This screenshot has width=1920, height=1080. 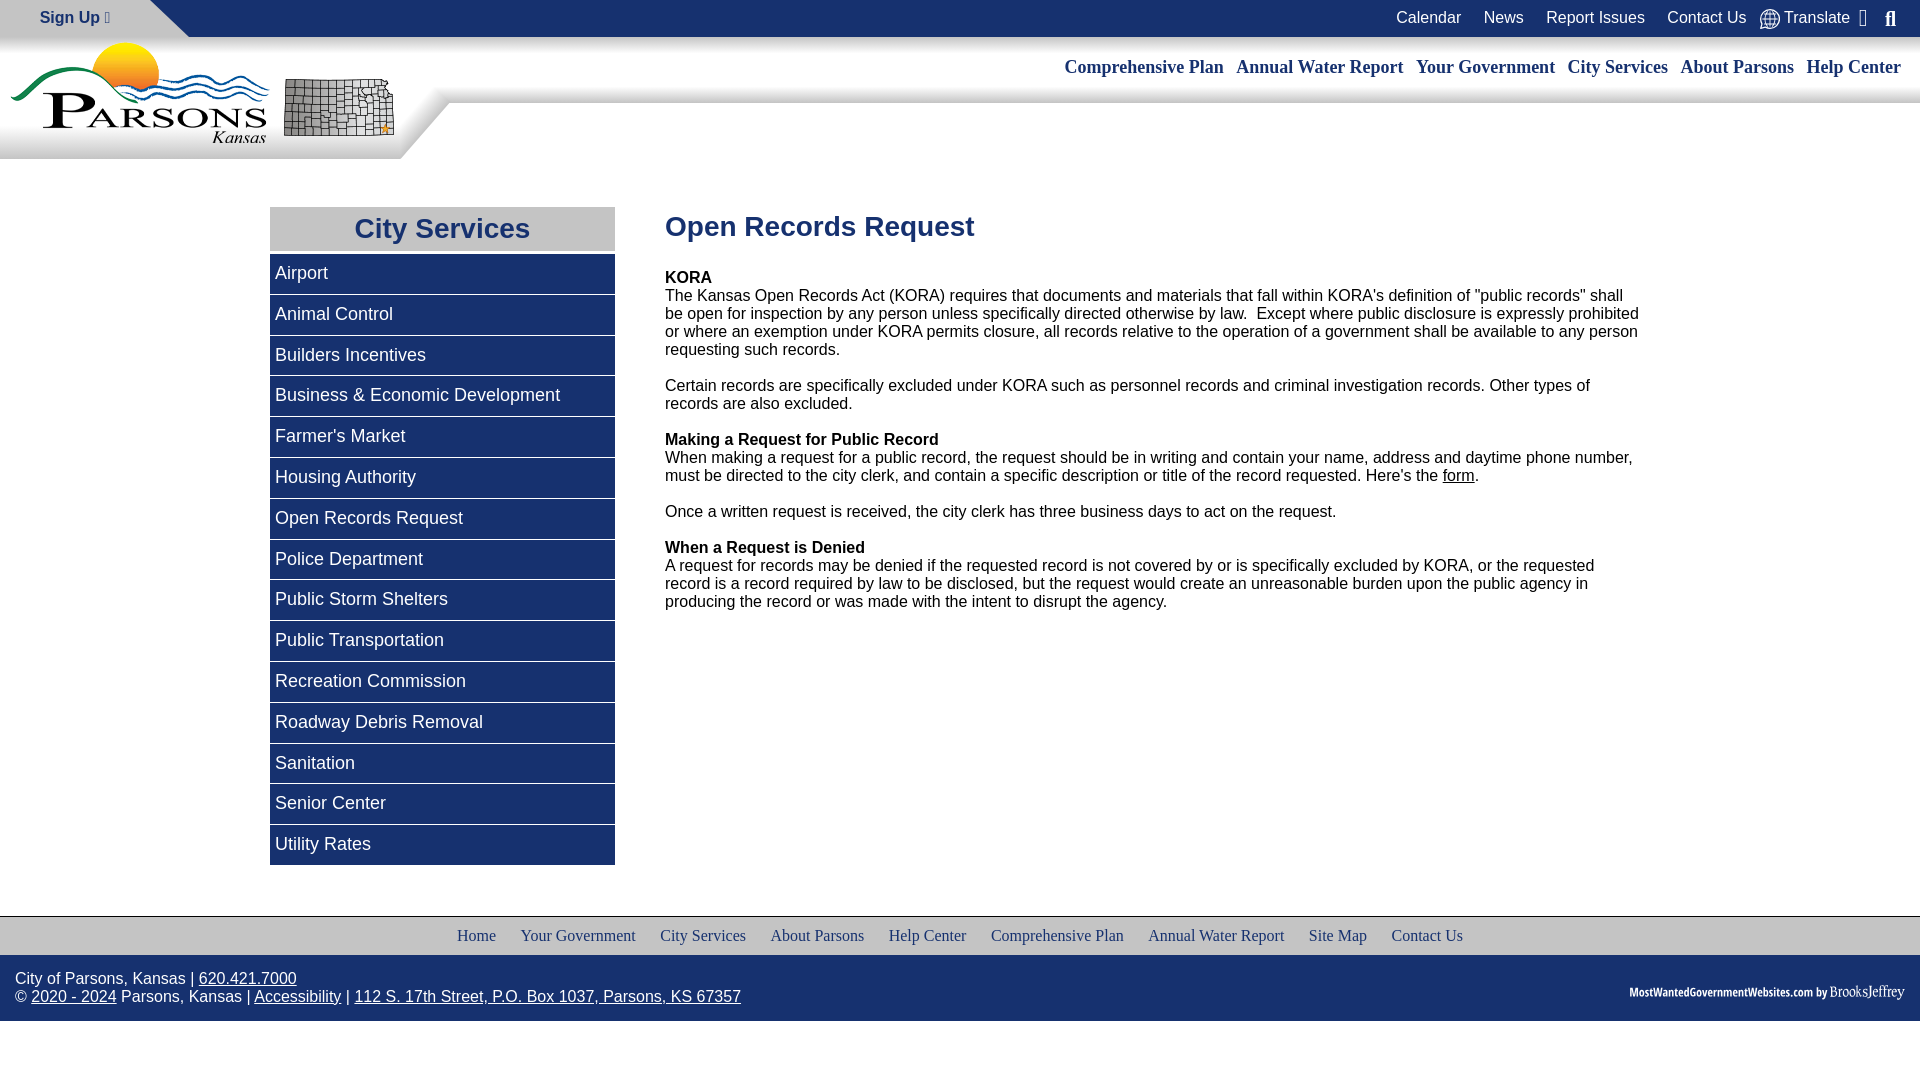 I want to click on Translate, so click(x=1805, y=18).